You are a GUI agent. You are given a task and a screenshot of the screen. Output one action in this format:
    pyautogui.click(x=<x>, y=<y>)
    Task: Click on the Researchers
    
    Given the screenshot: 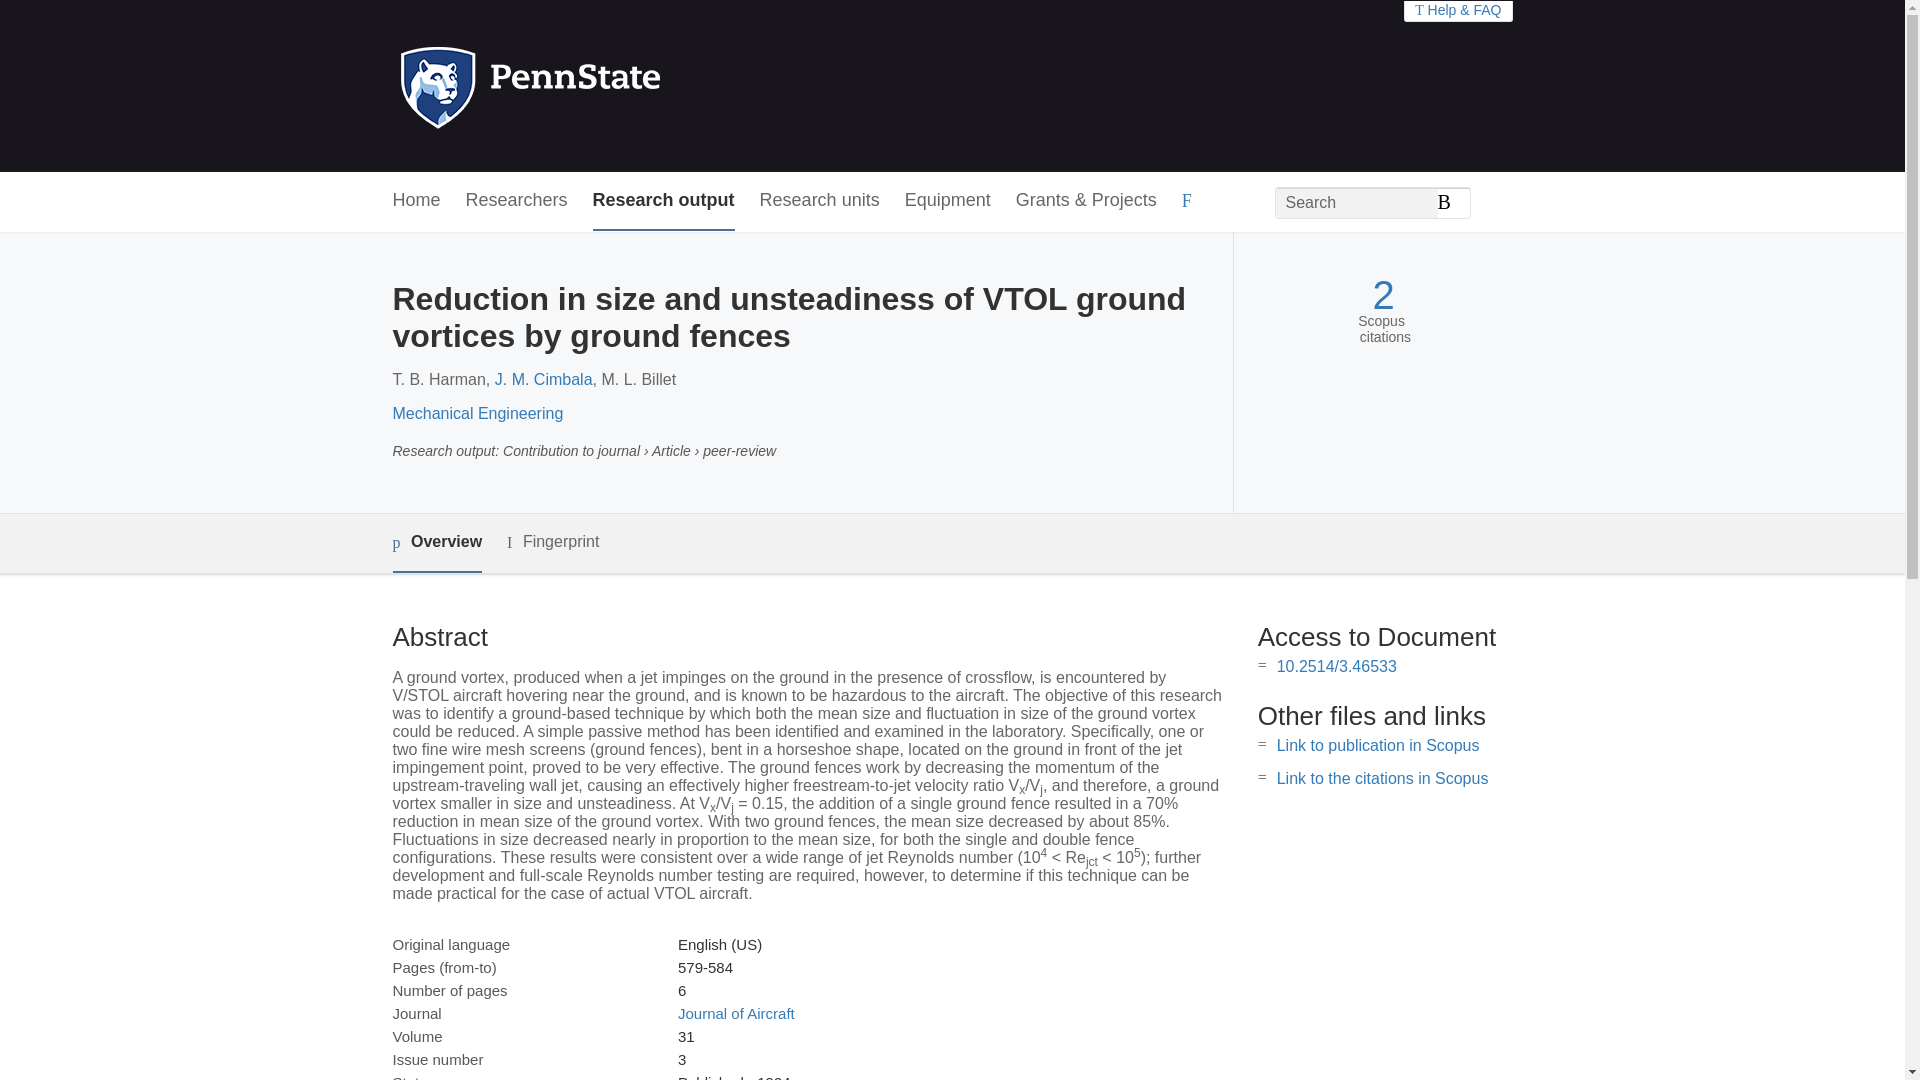 What is the action you would take?
    pyautogui.click(x=517, y=201)
    